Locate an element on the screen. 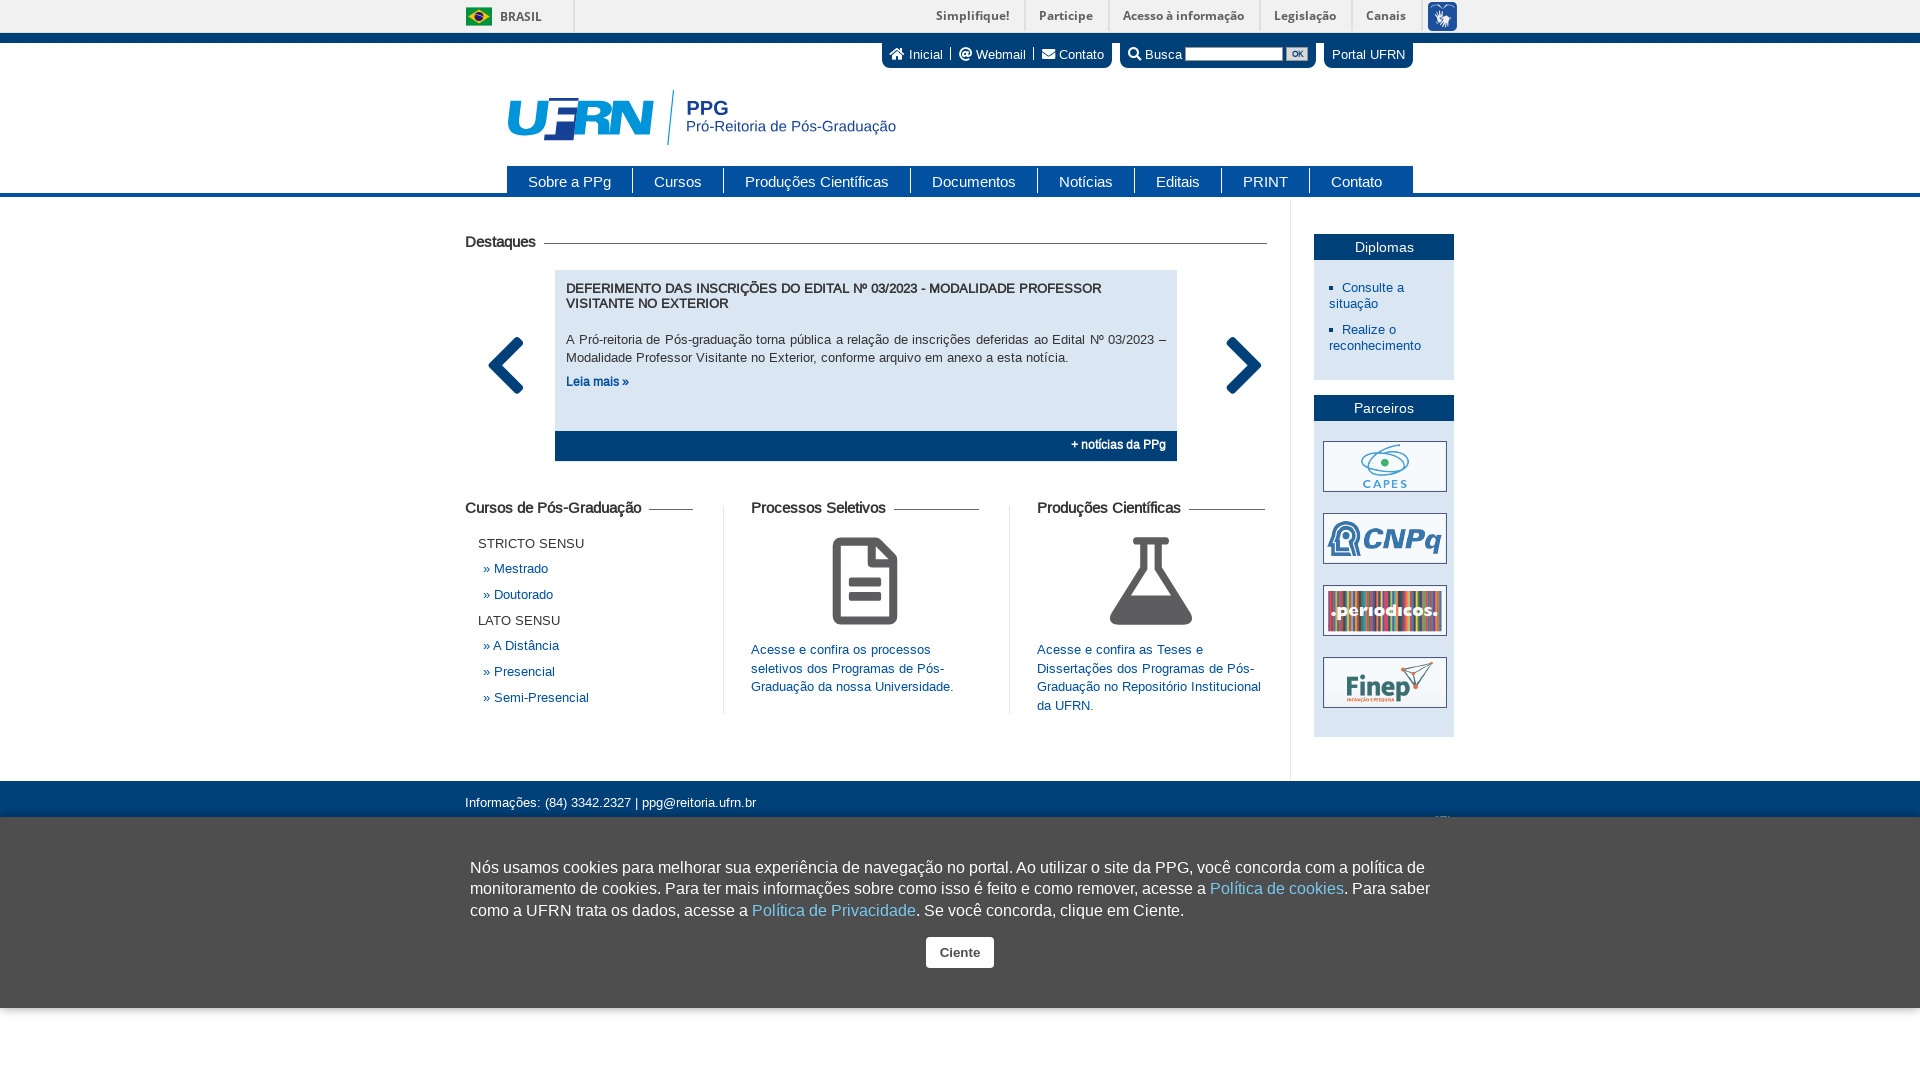 Image resolution: width=1920 pixels, height=1080 pixels. Realize o reconhecimento is located at coordinates (1375, 338).